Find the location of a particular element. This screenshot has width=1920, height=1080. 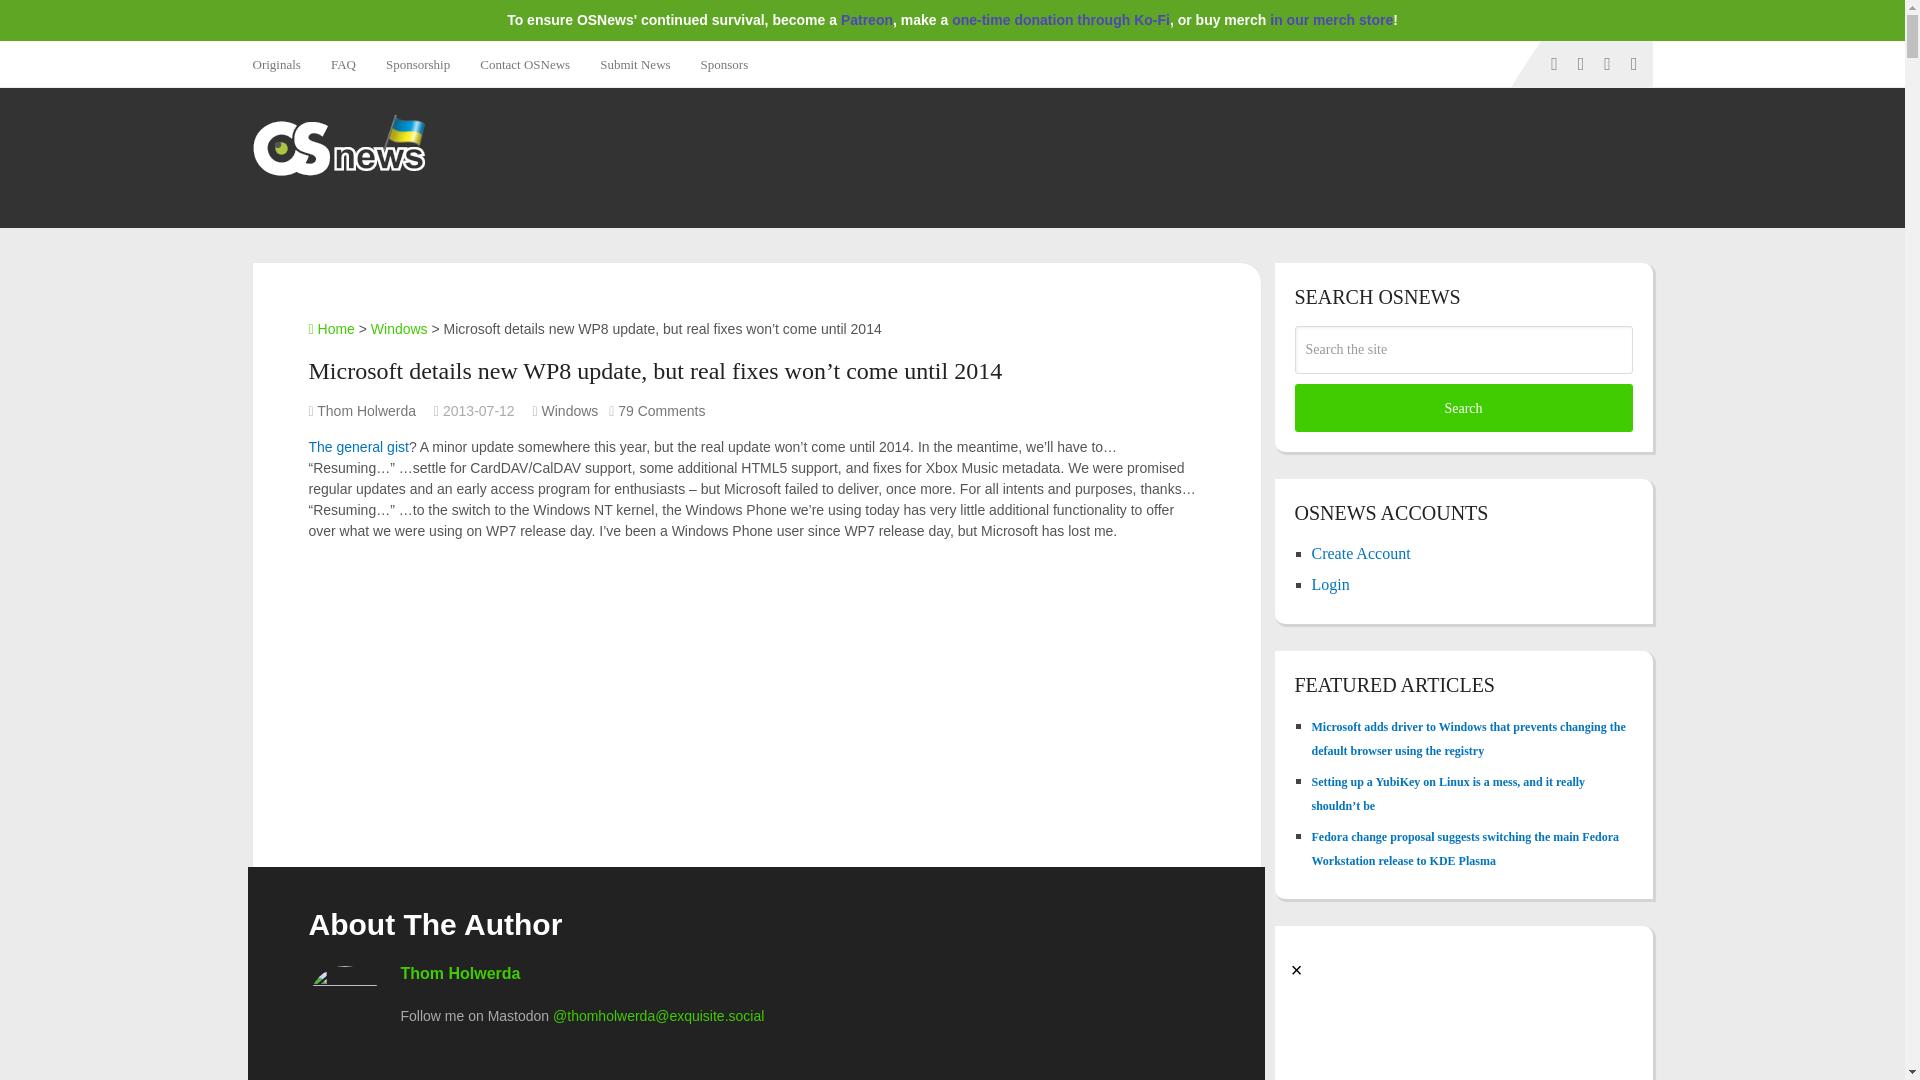

 Home is located at coordinates (330, 328).